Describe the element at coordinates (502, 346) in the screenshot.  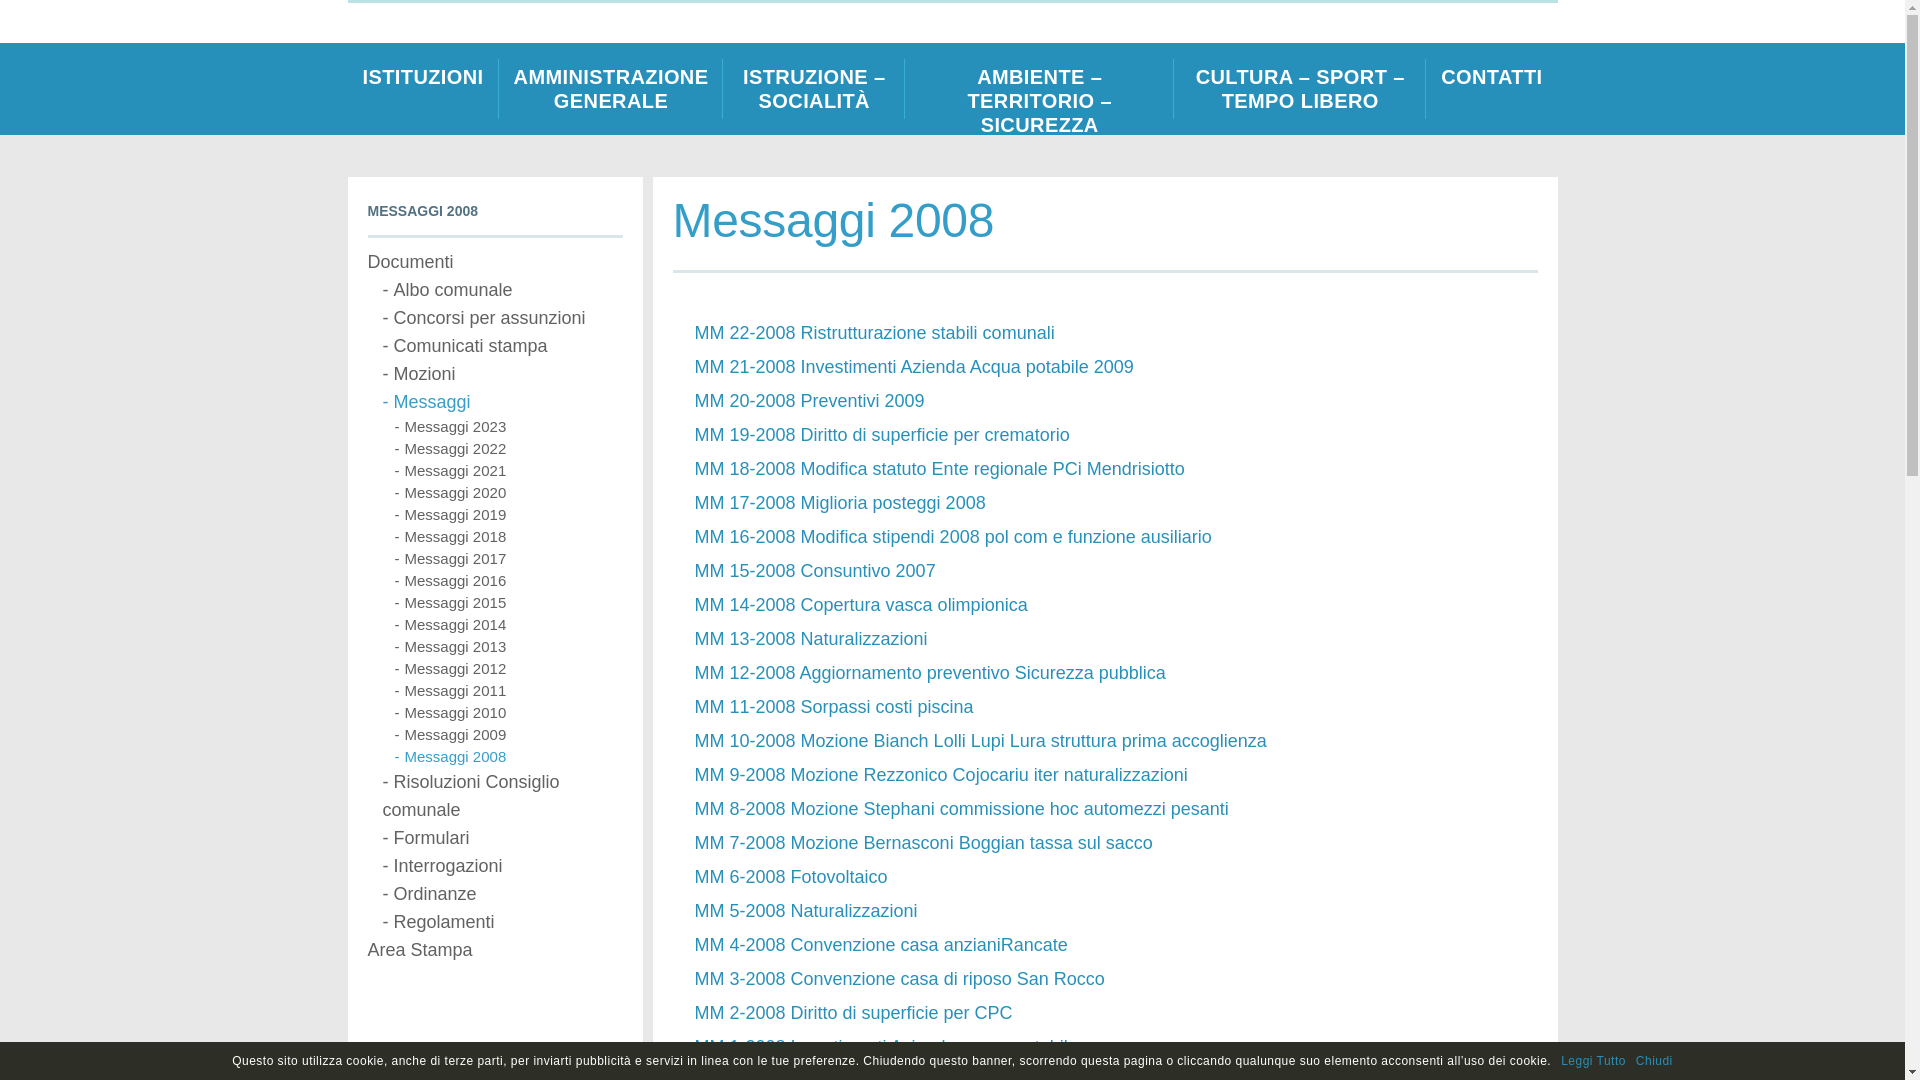
I see `Comunicati stampa` at that location.